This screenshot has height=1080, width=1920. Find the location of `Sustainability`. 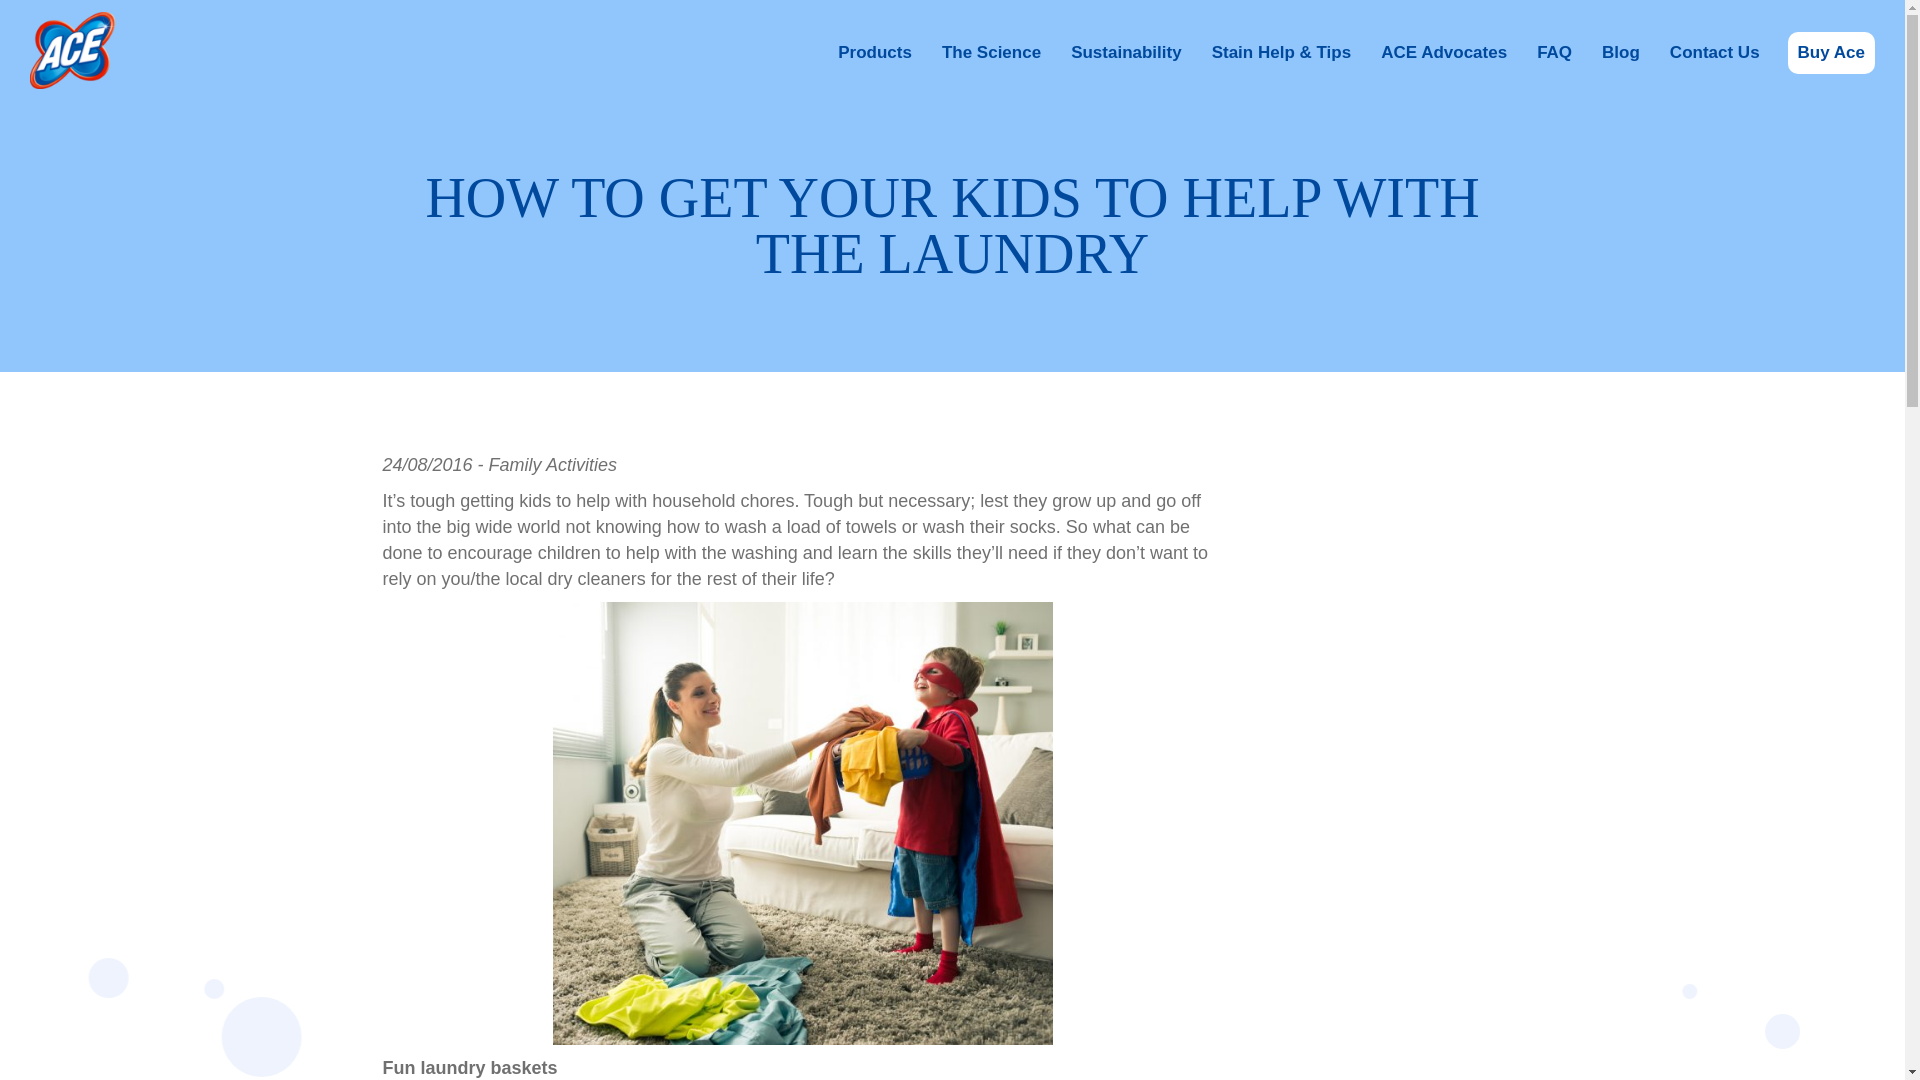

Sustainability is located at coordinates (1126, 53).